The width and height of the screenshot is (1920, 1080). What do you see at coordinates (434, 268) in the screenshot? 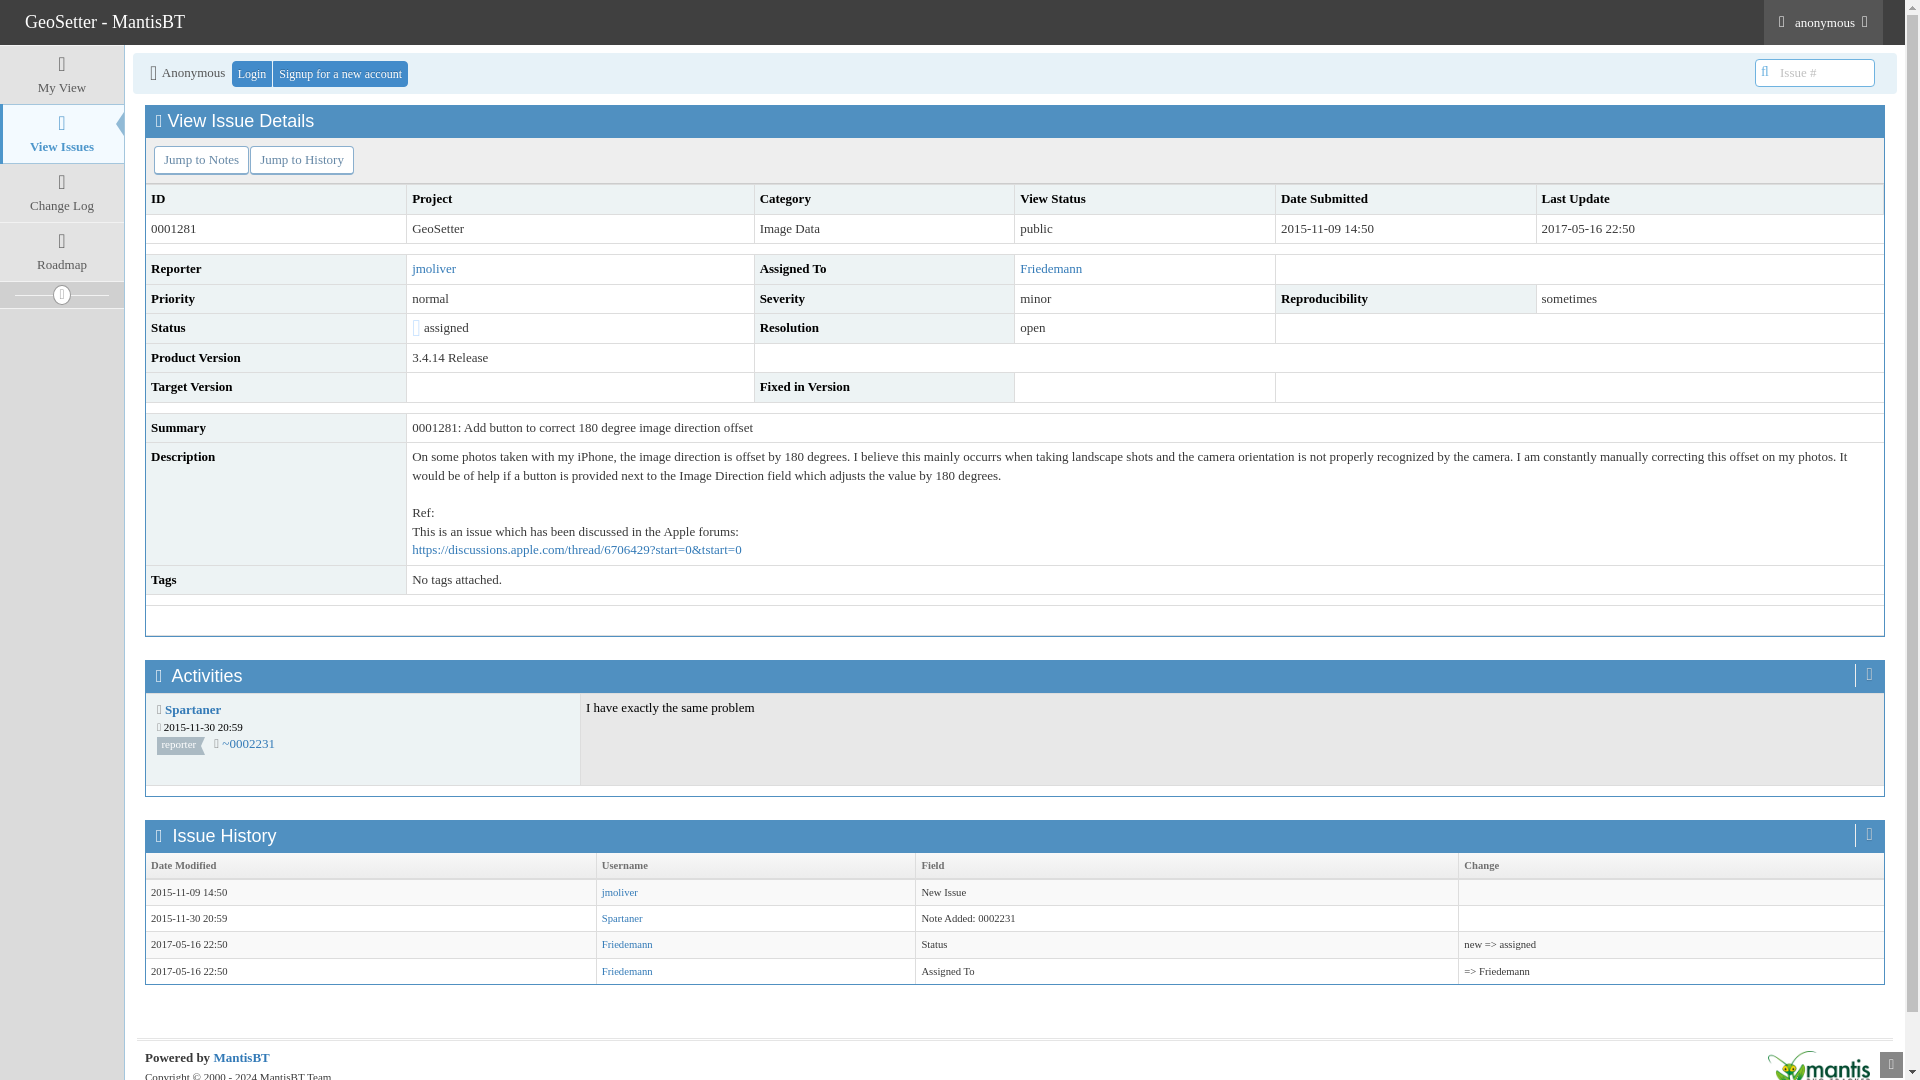
I see `jmoliver` at bounding box center [434, 268].